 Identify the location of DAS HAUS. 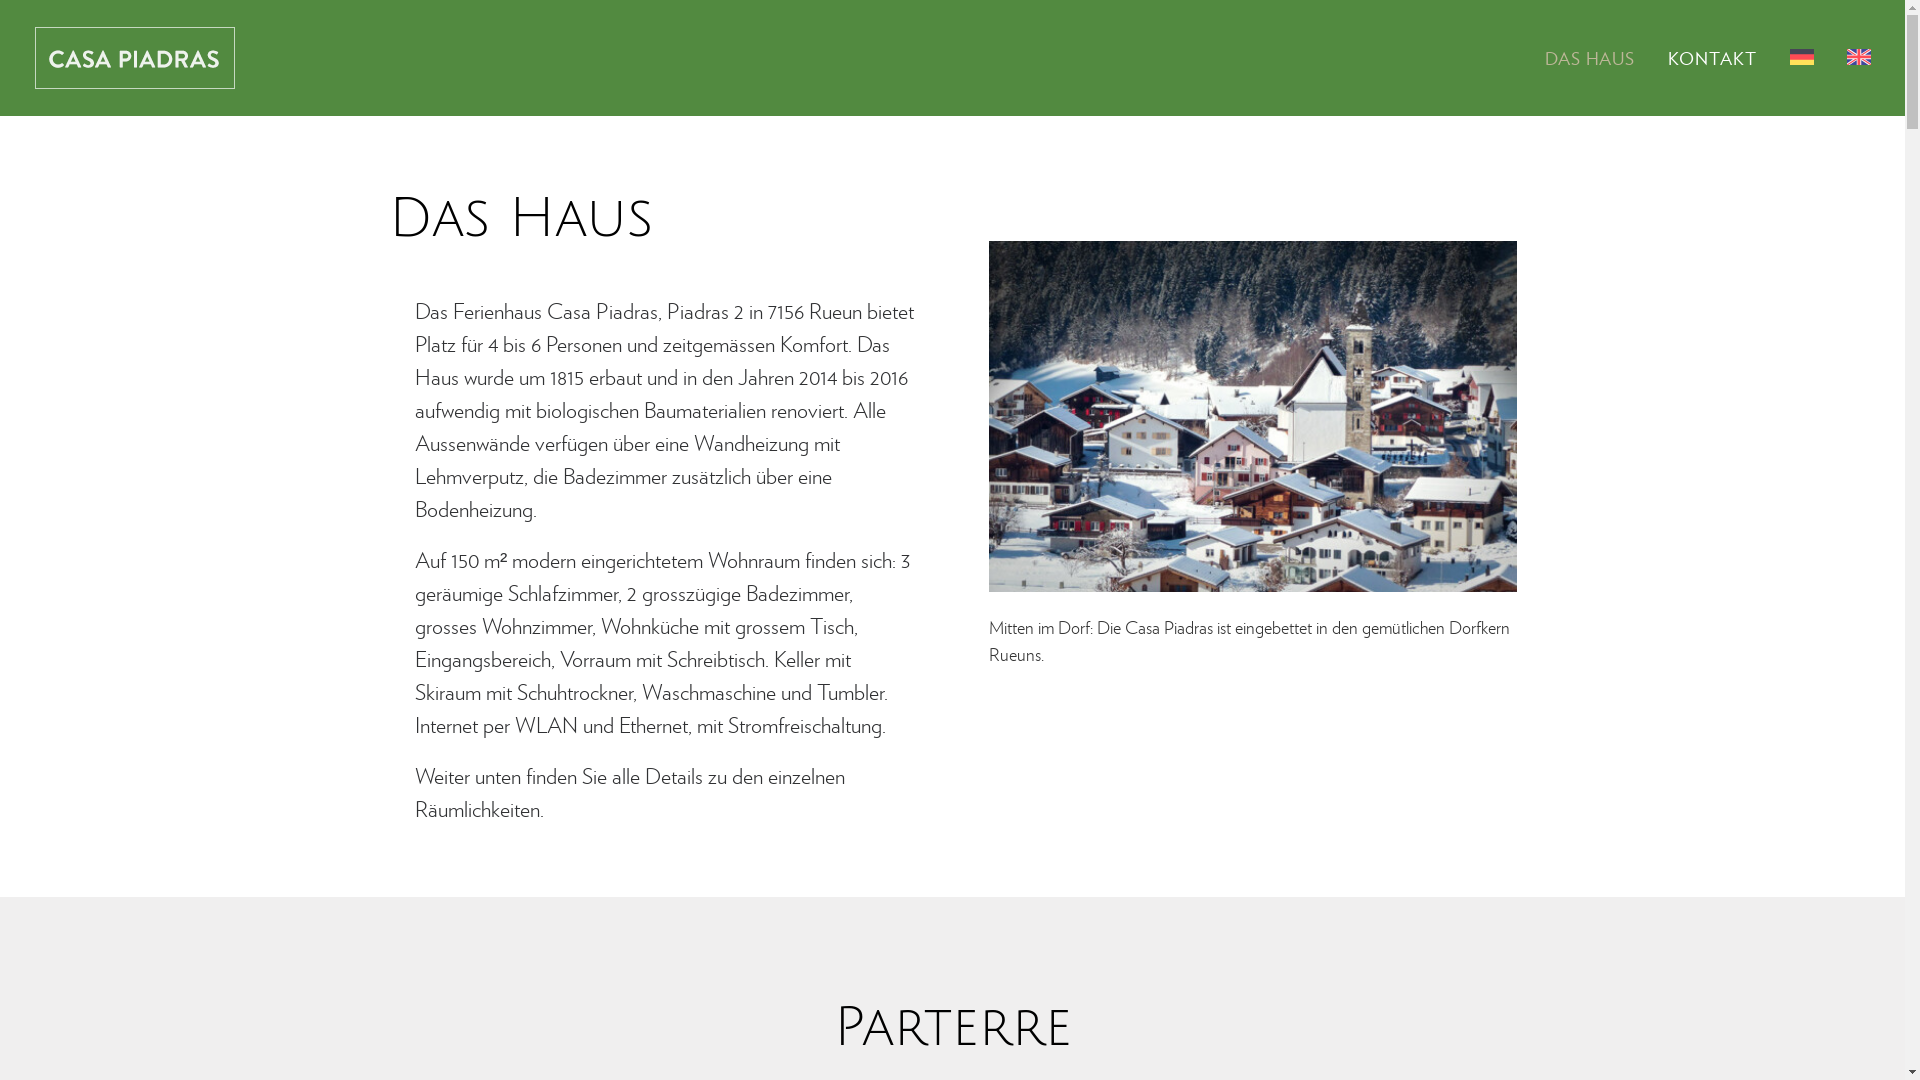
(1597, 58).